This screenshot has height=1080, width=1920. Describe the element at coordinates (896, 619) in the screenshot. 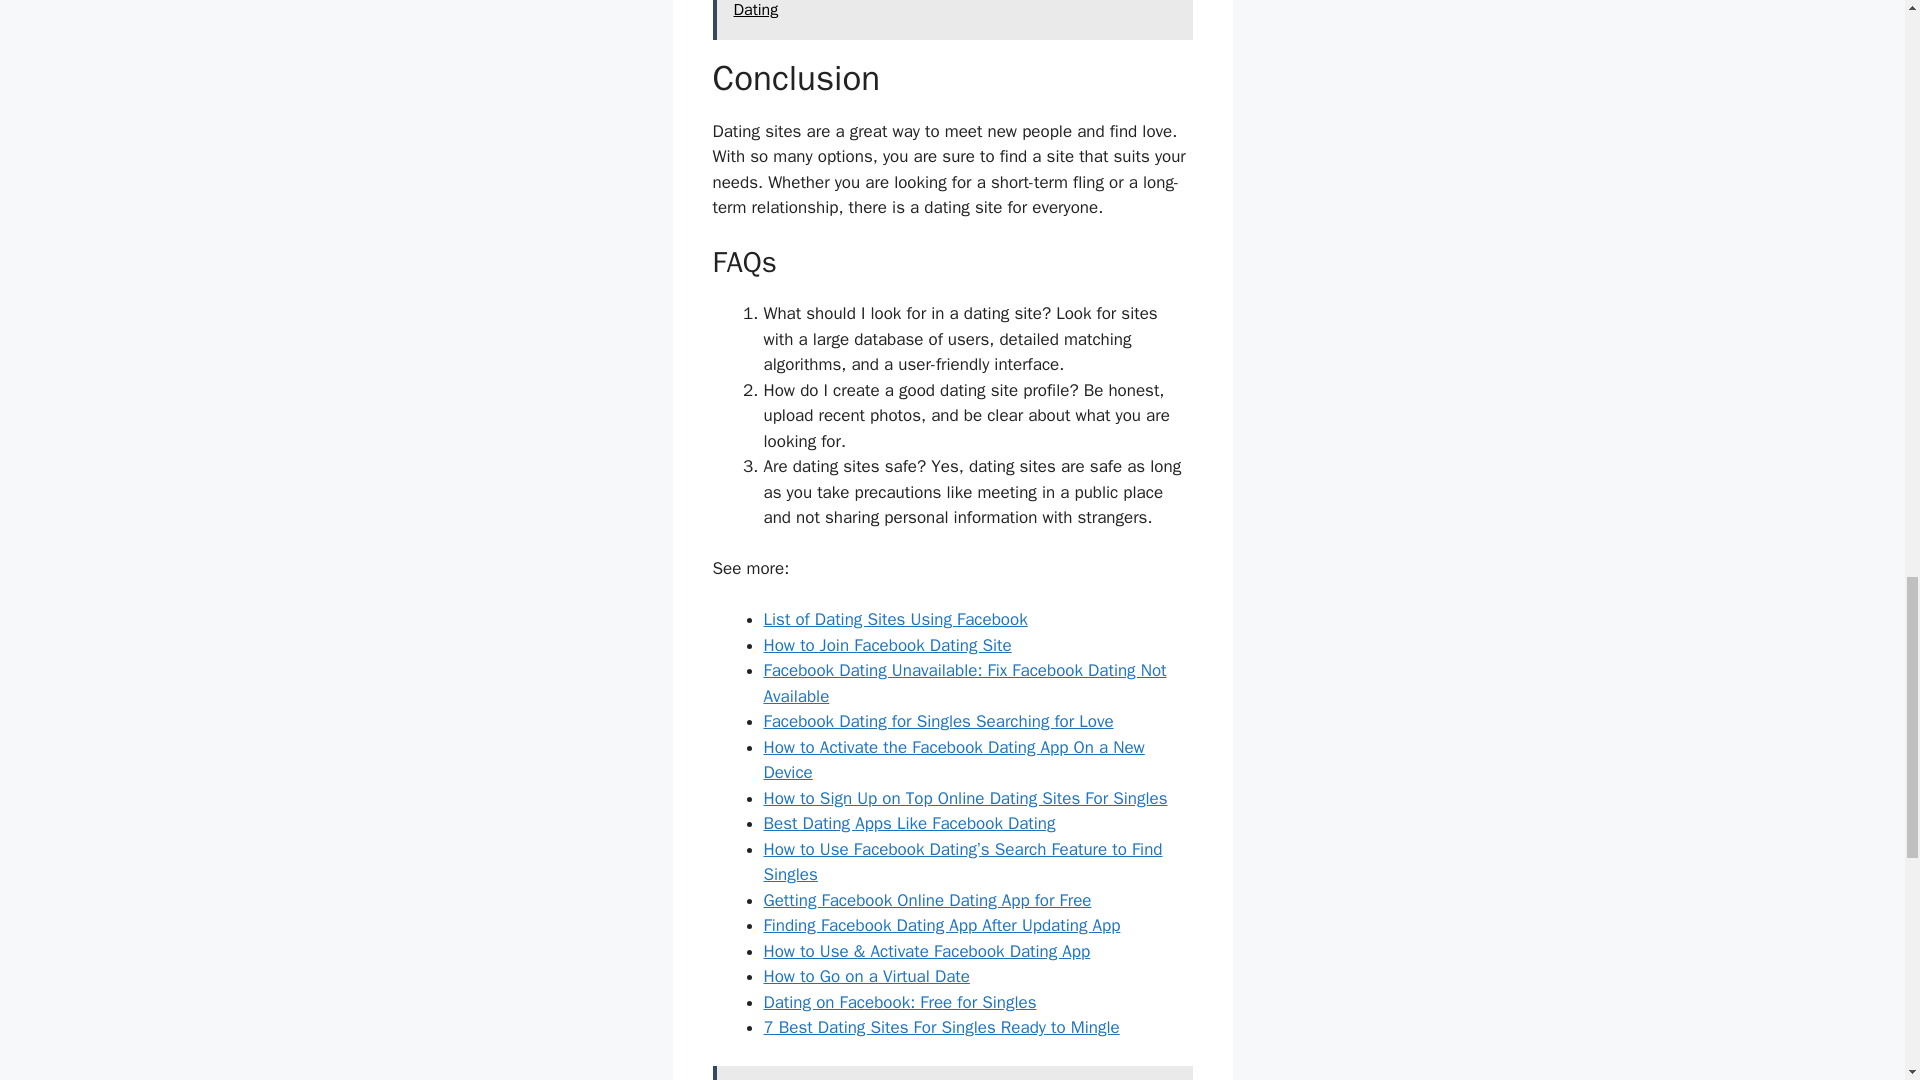

I see `List of Dating Sites Using Facebook` at that location.